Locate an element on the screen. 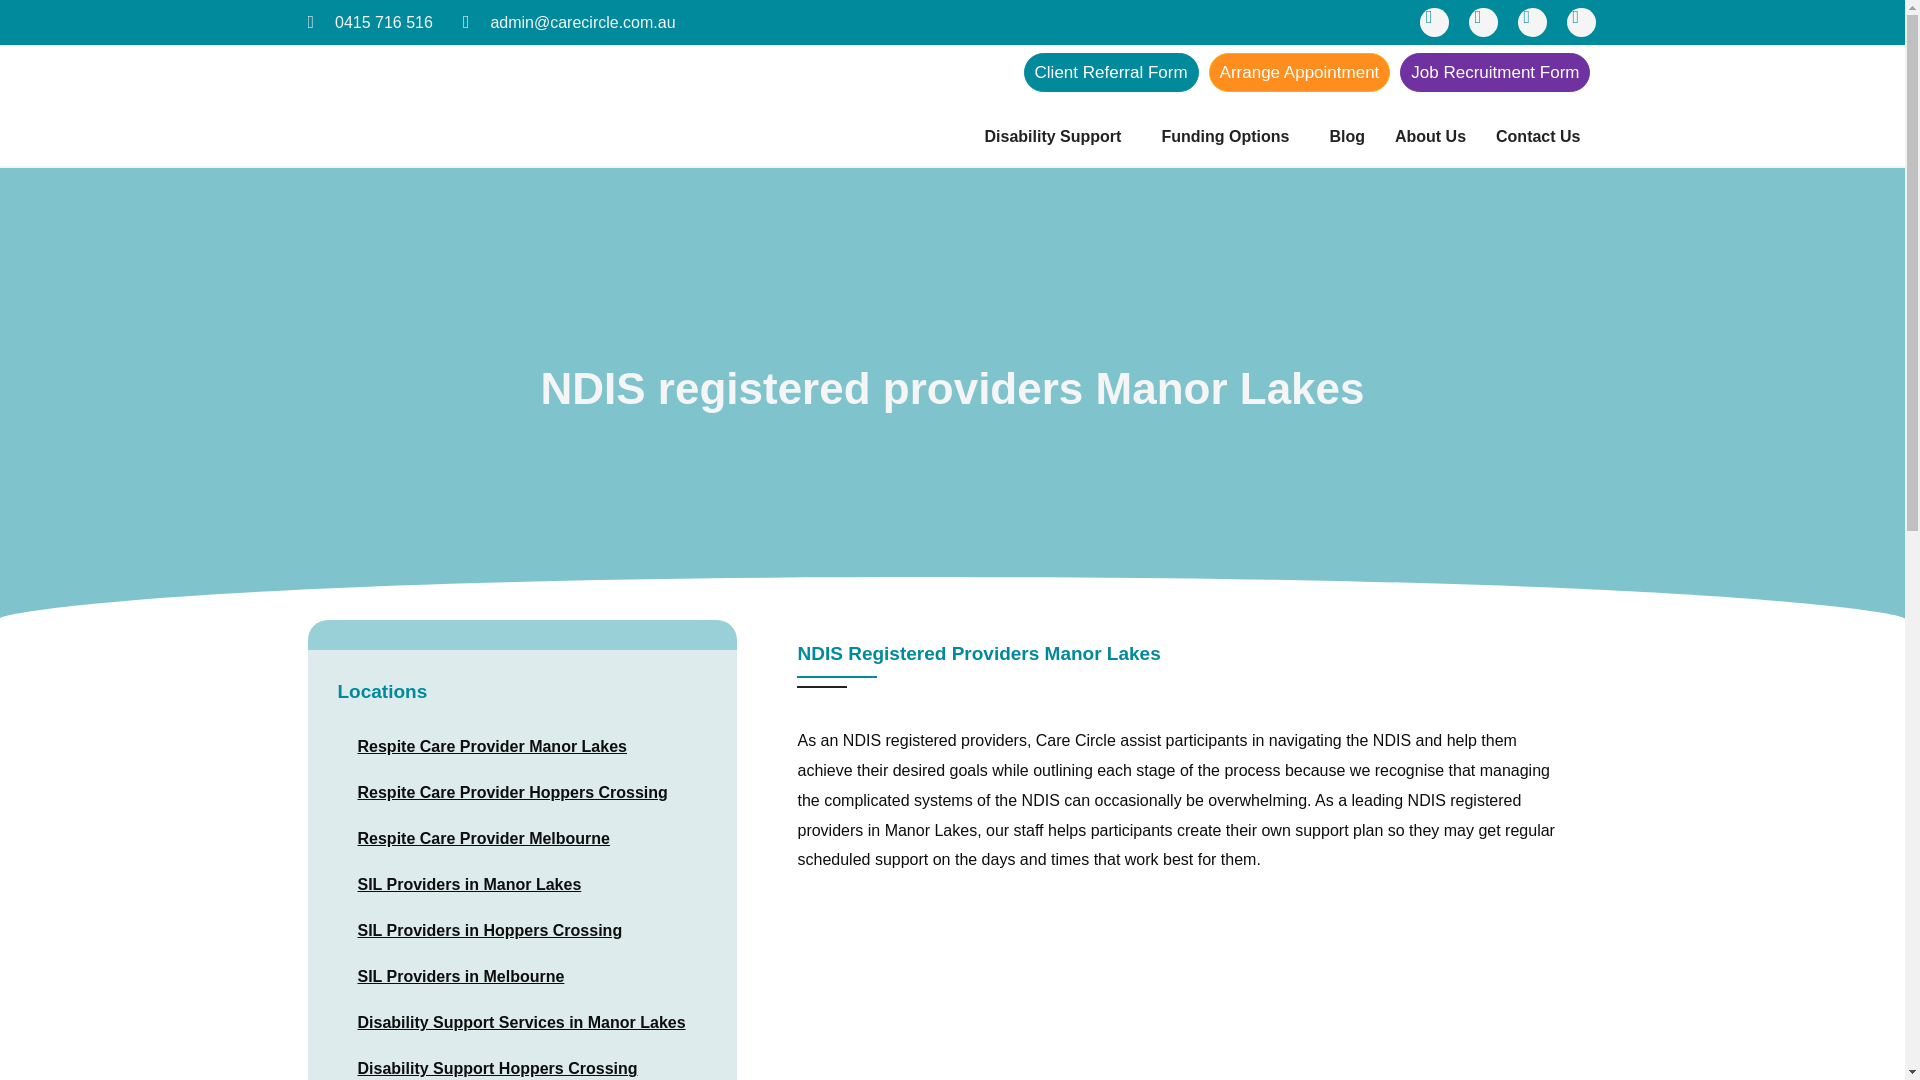 Image resolution: width=1920 pixels, height=1080 pixels. 0415 716 516 is located at coordinates (370, 22).